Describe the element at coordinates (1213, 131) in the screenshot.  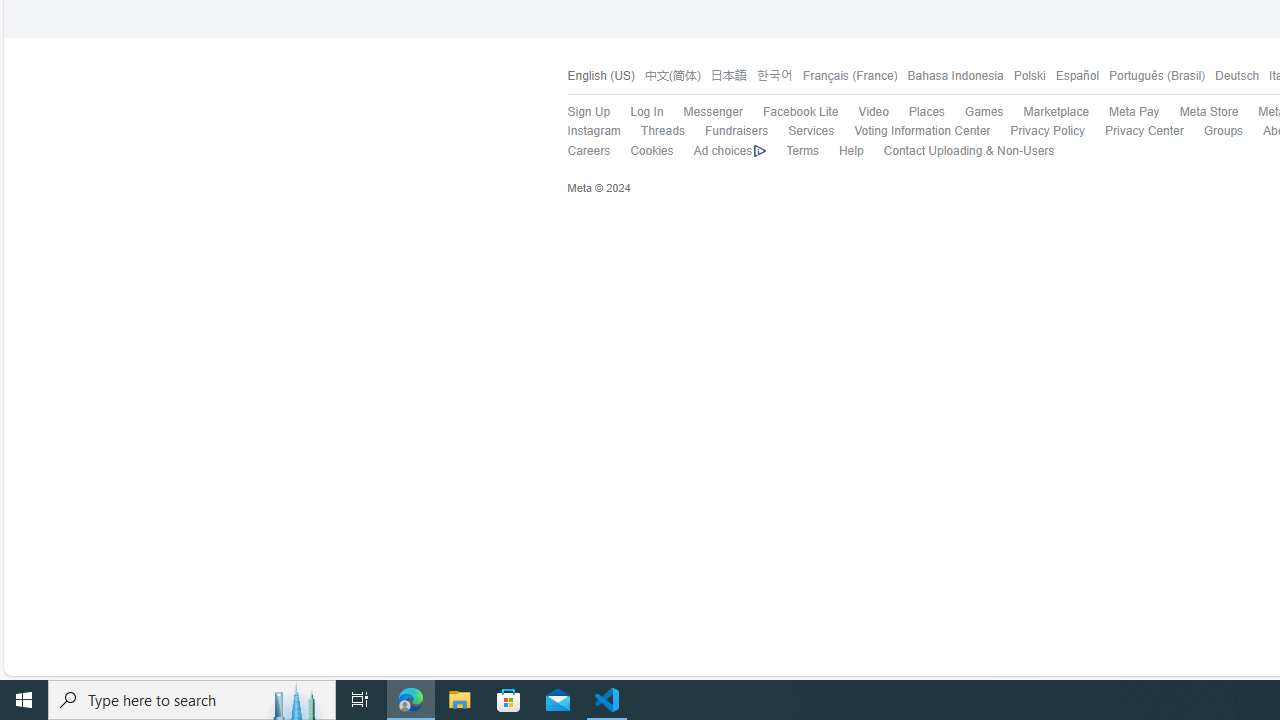
I see `Groups` at that location.